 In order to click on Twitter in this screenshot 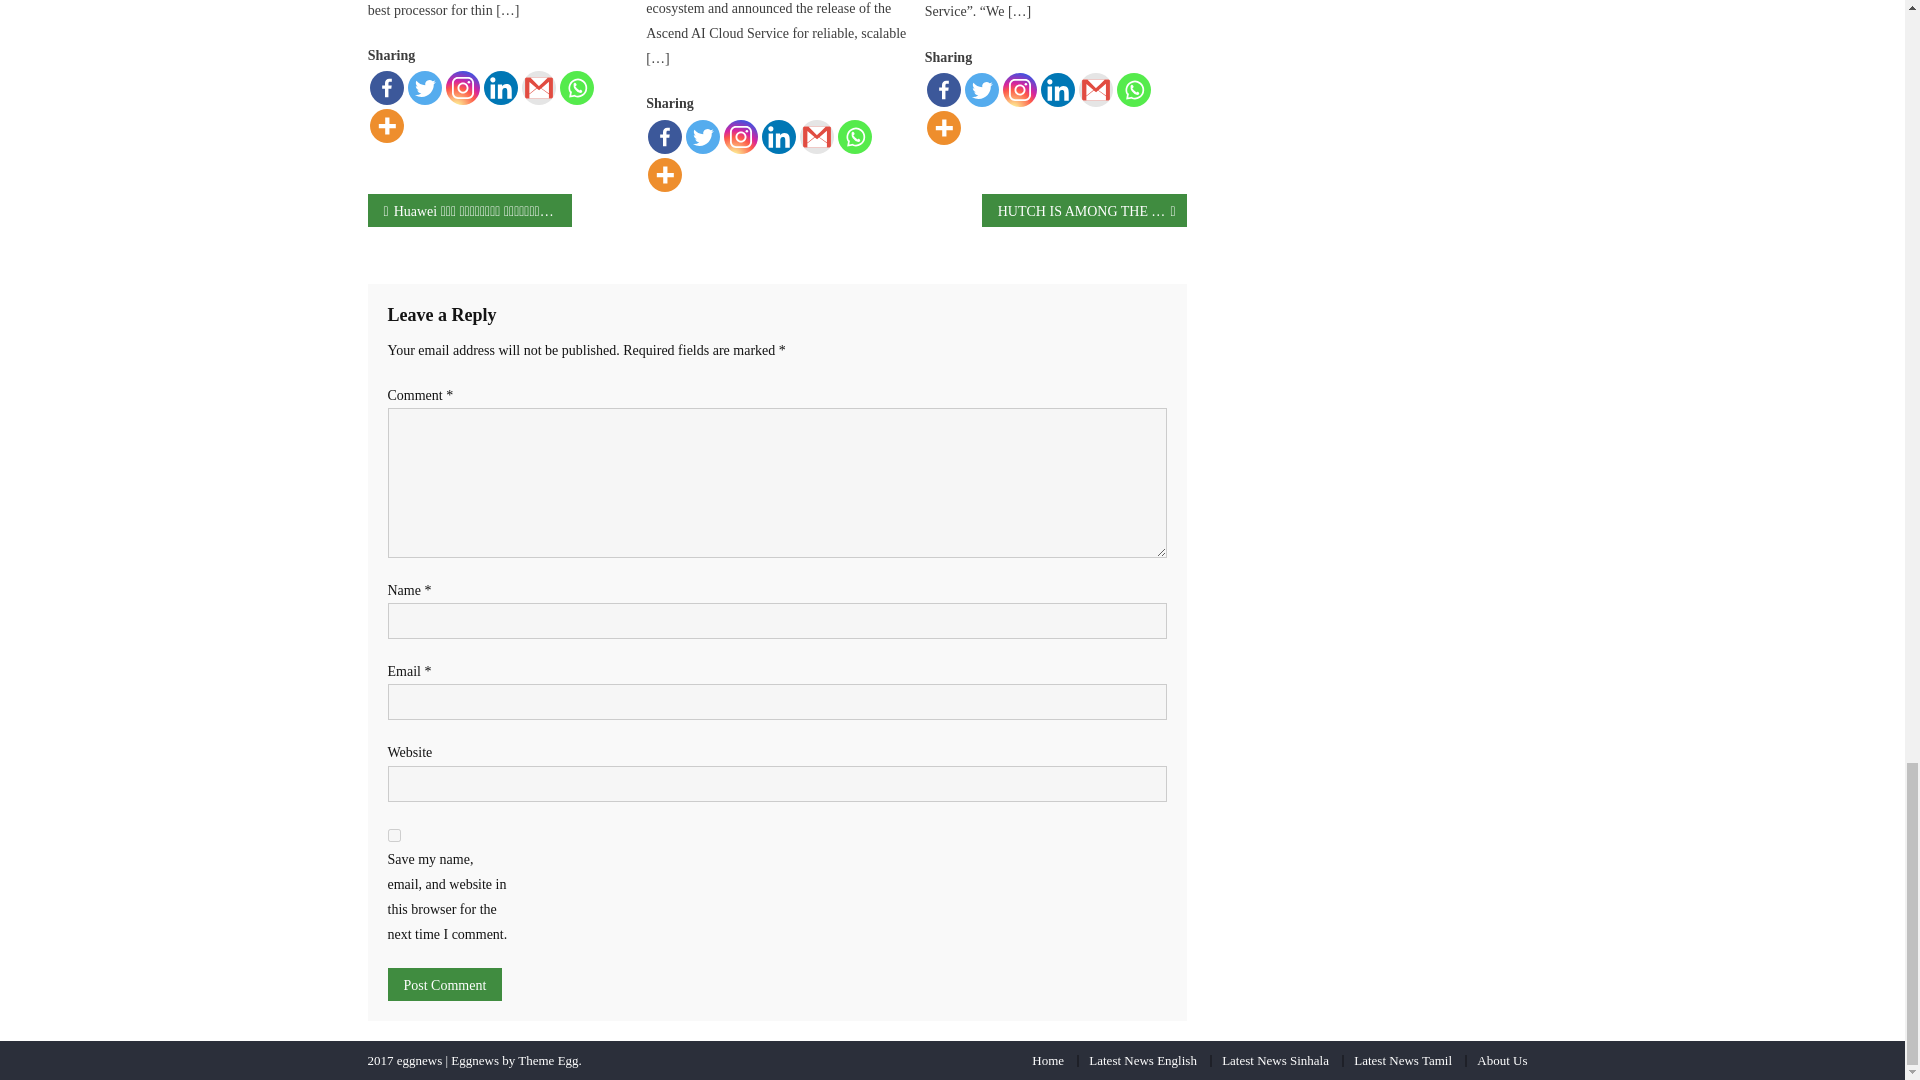, I will do `click(424, 88)`.